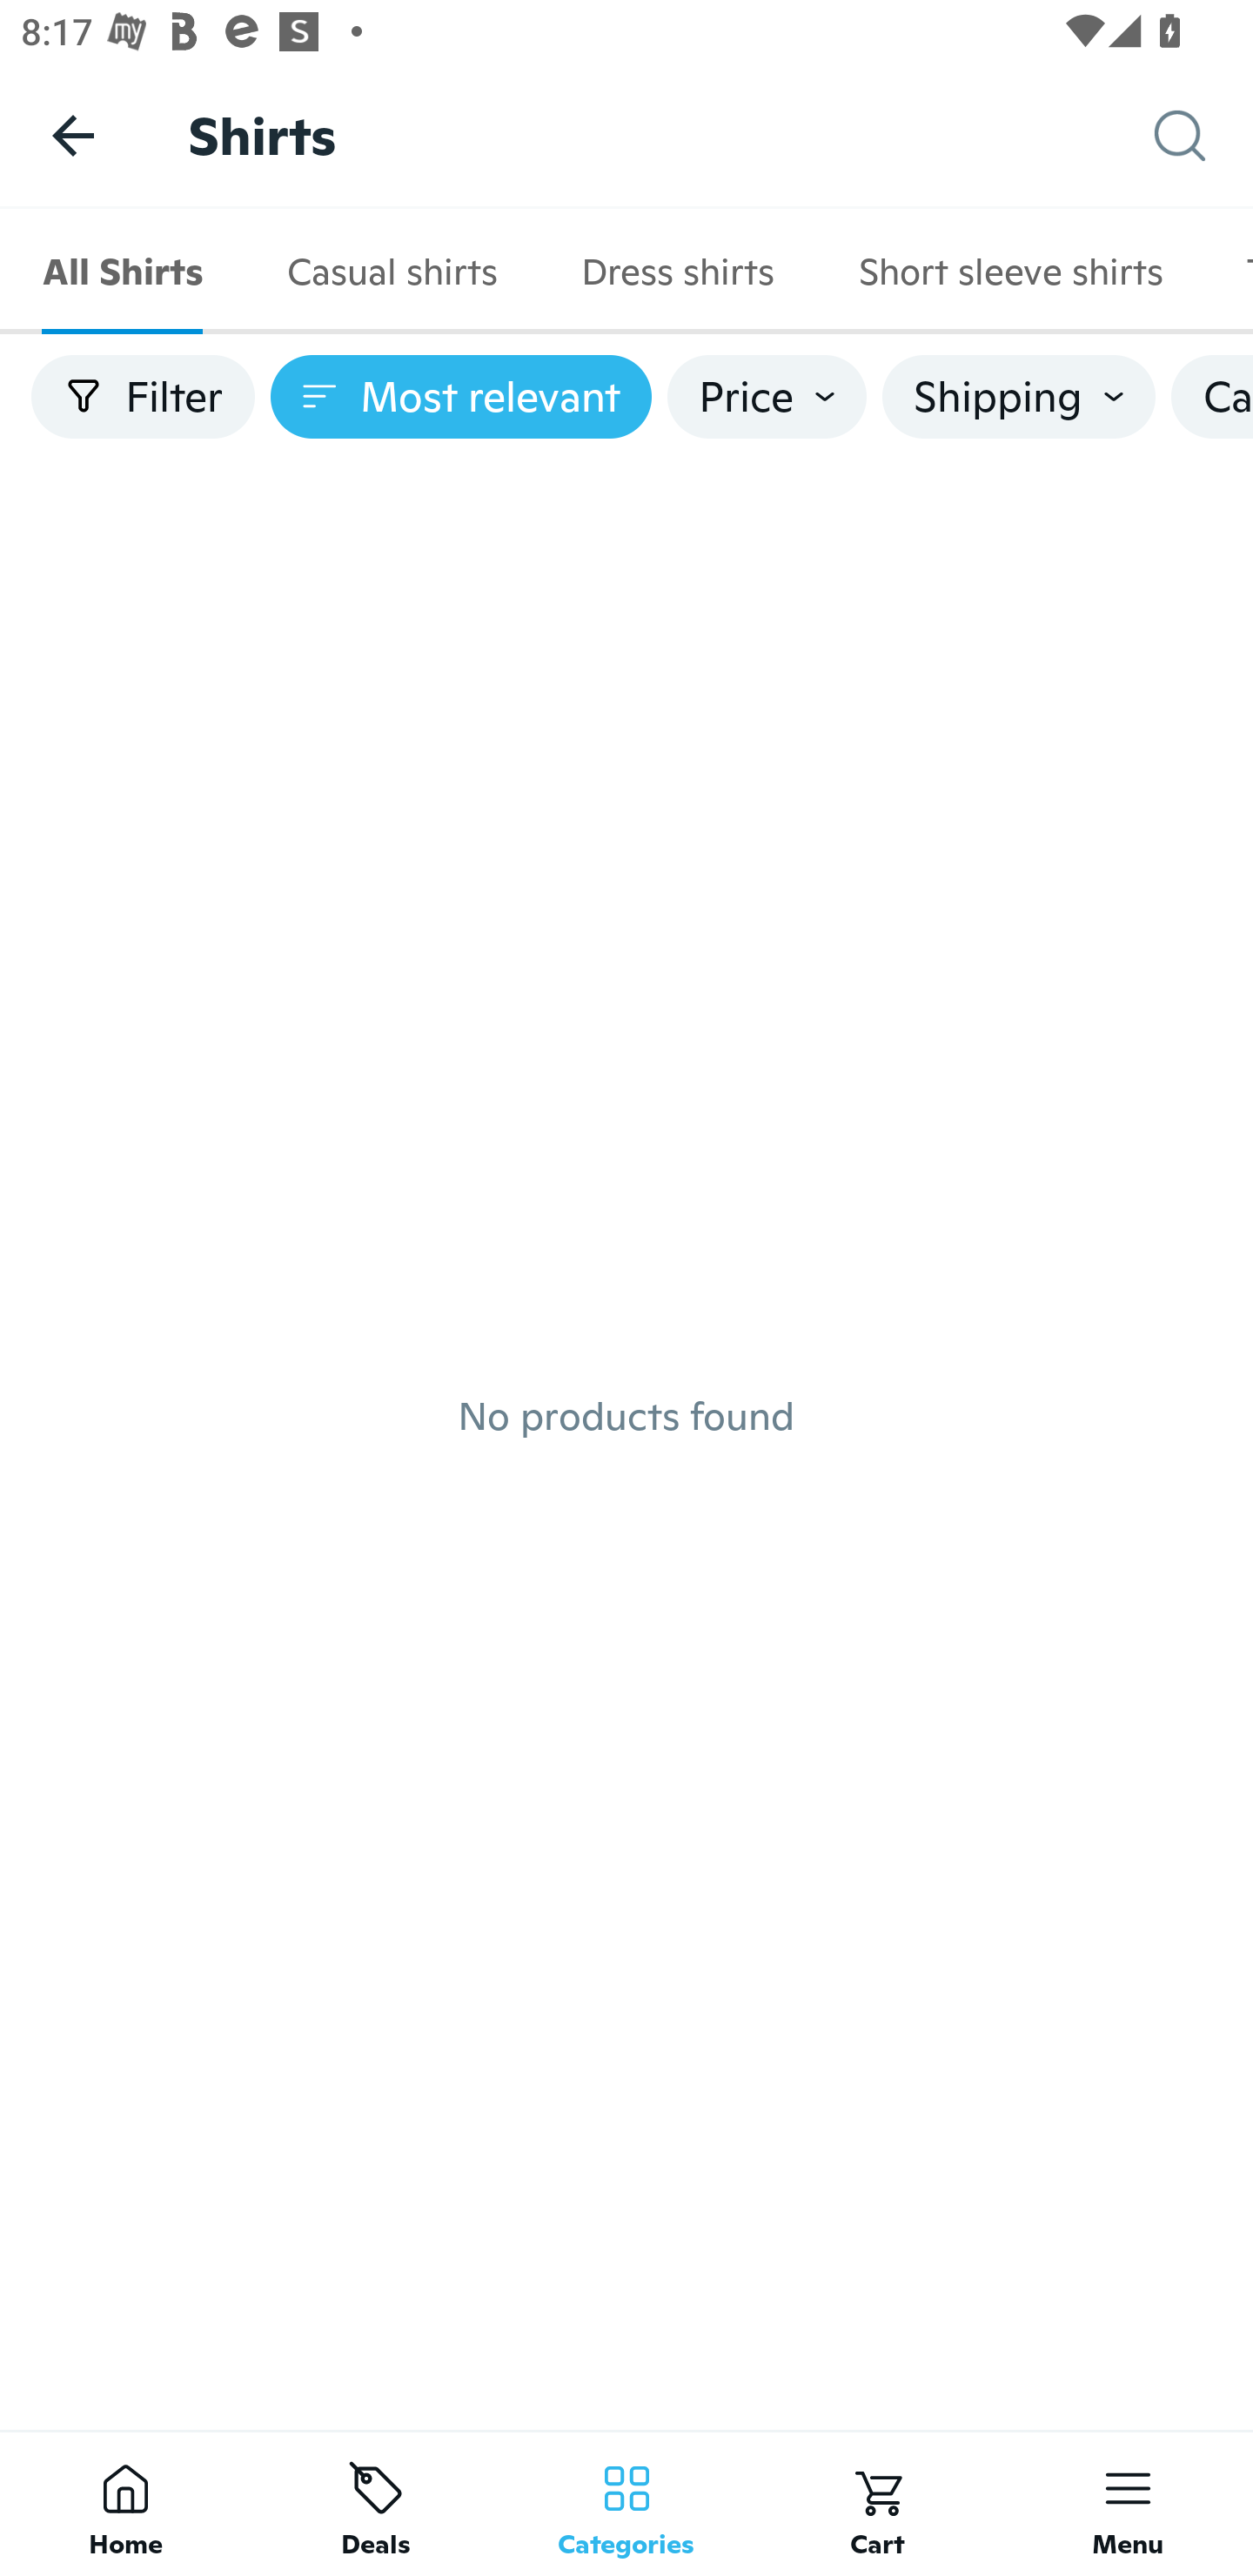 This screenshot has height=2576, width=1253. I want to click on All Shirts, so click(122, 272).